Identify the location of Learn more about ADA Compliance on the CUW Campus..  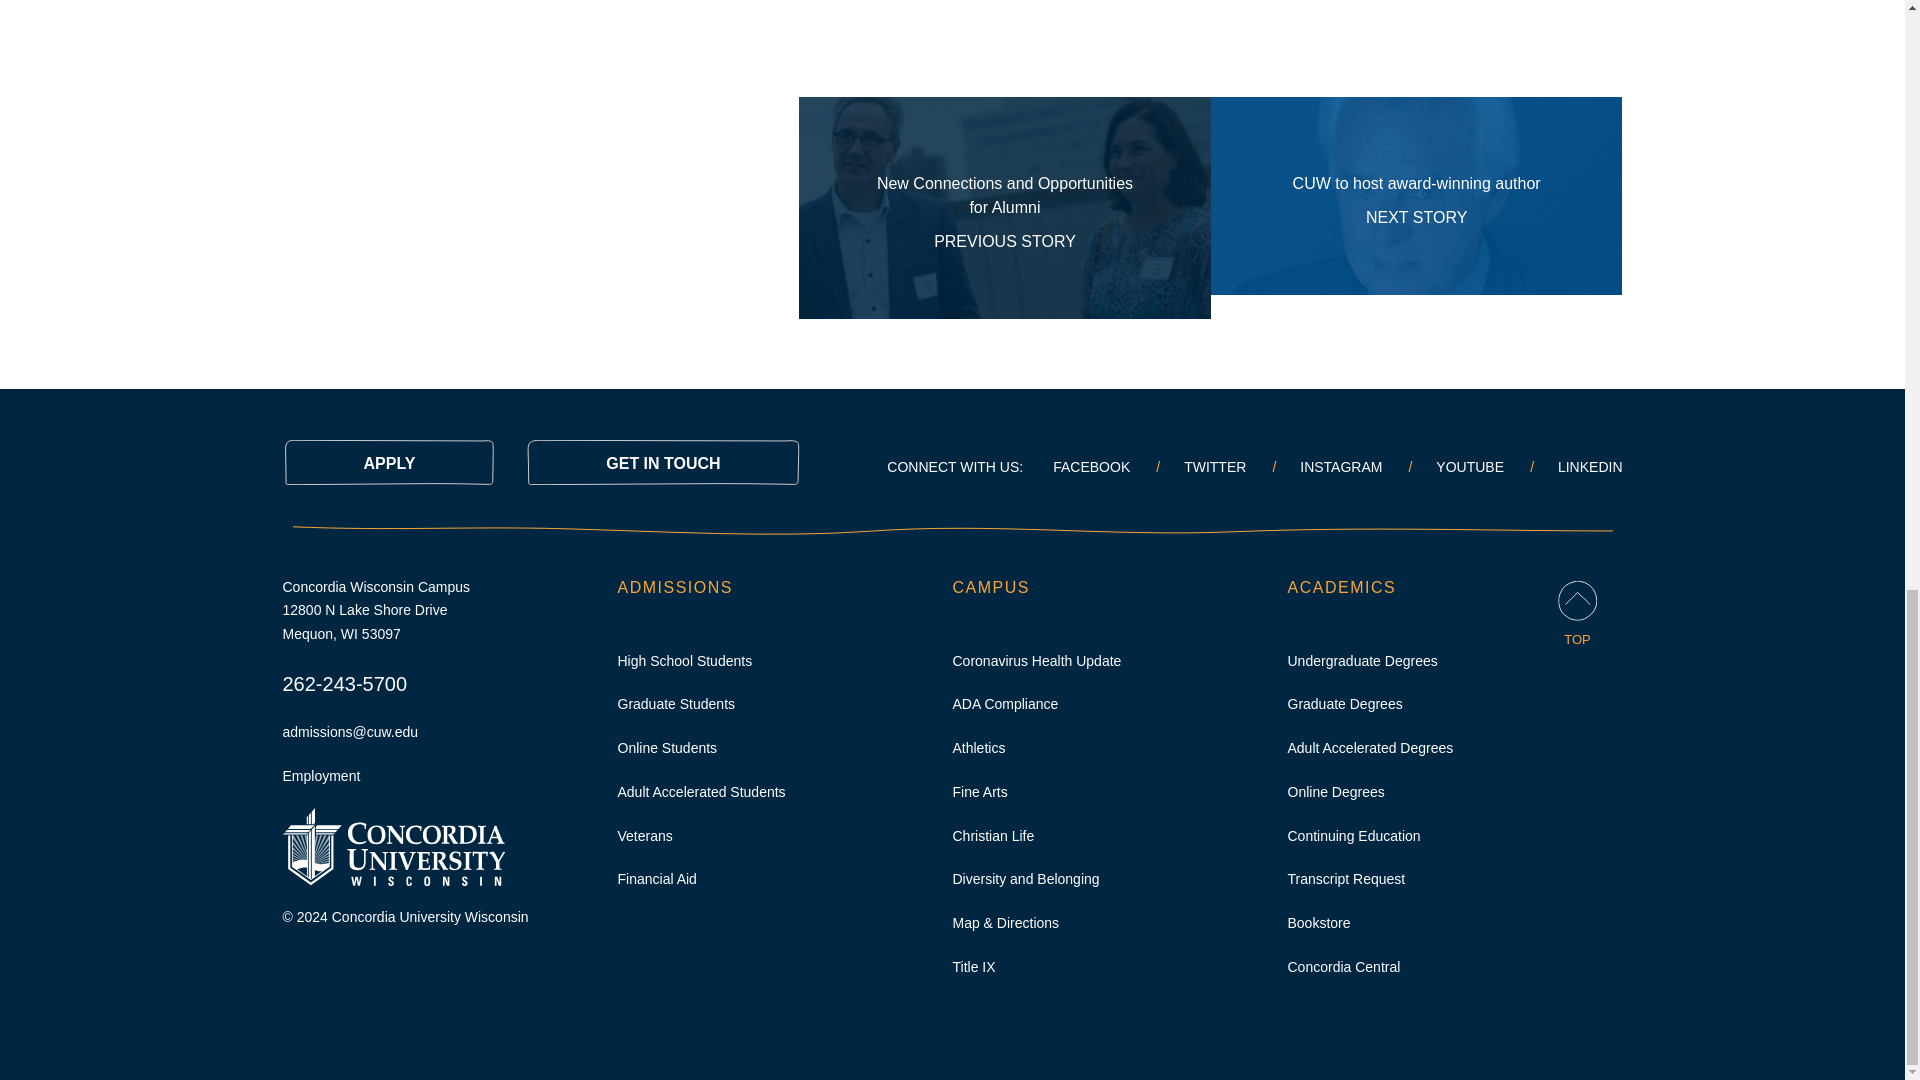
(1577, 614).